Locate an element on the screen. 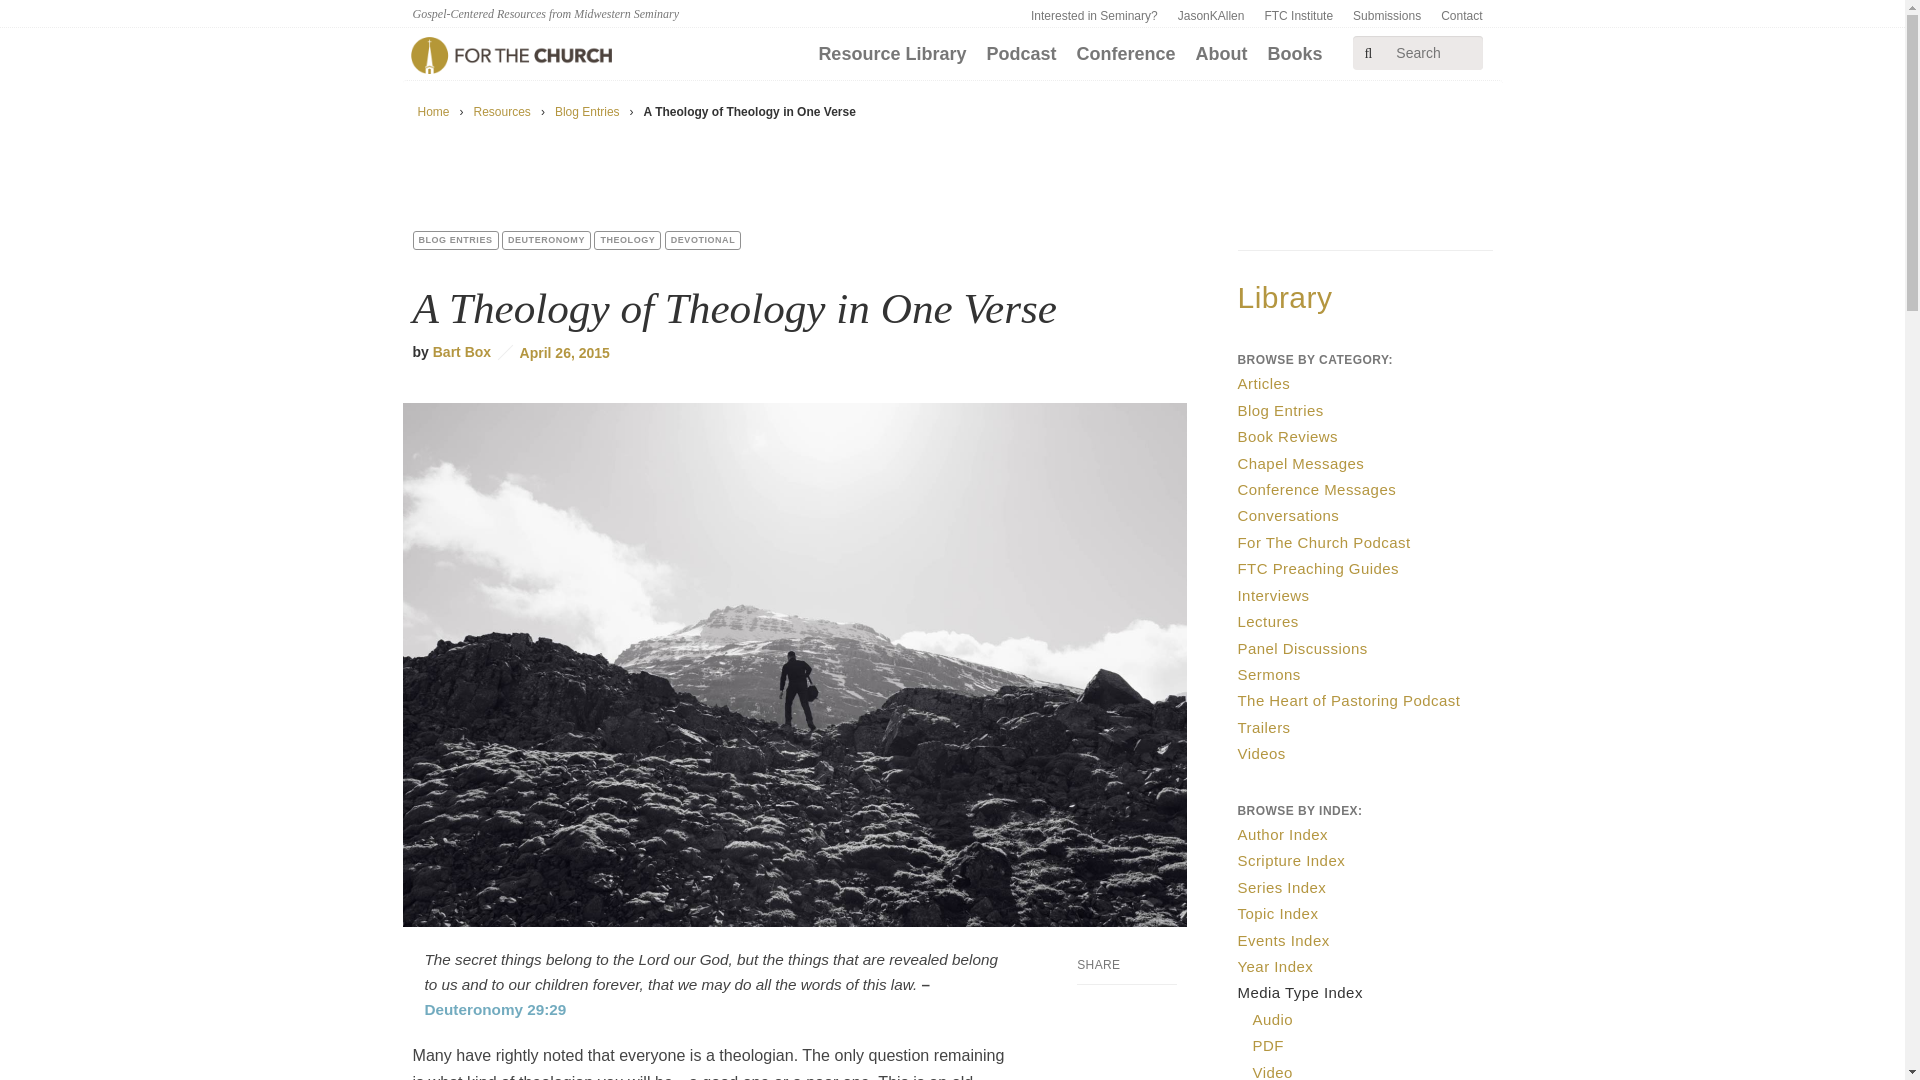  Podcast is located at coordinates (1020, 54).